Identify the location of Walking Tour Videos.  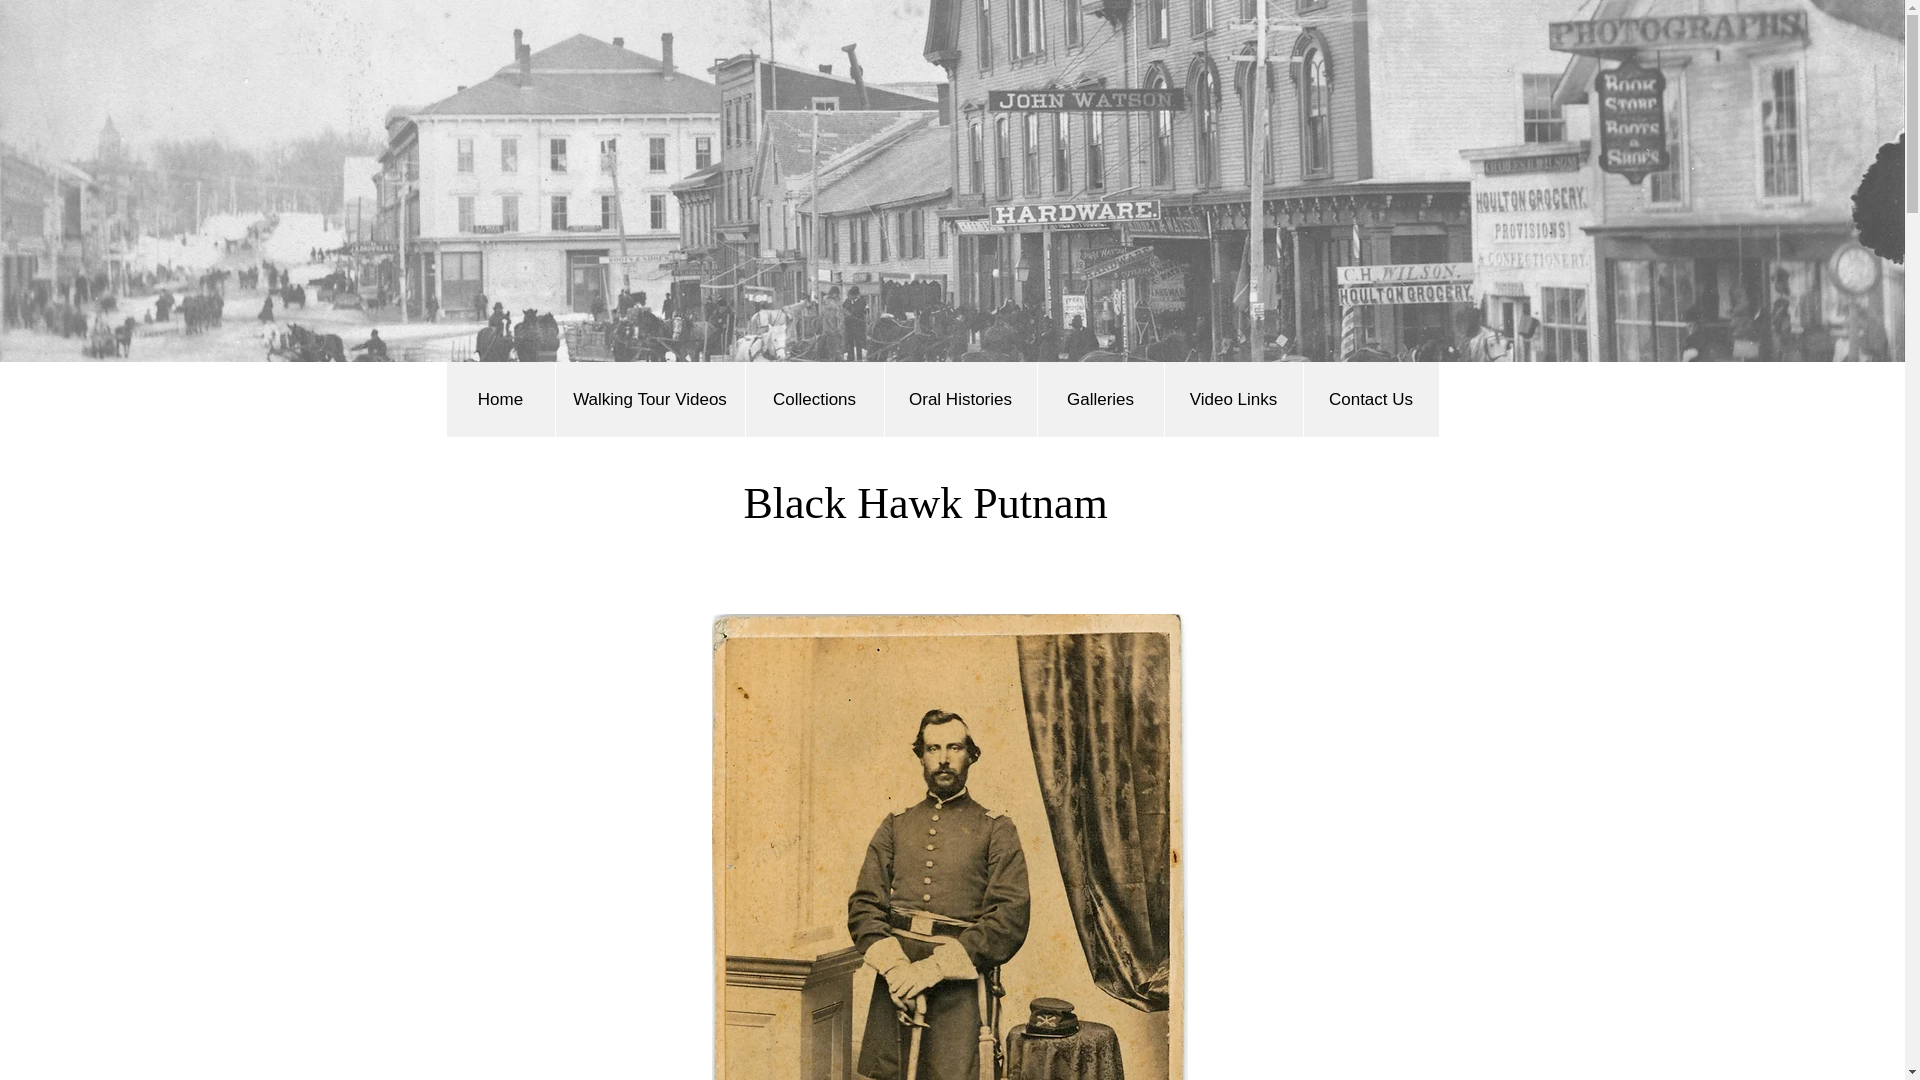
(649, 399).